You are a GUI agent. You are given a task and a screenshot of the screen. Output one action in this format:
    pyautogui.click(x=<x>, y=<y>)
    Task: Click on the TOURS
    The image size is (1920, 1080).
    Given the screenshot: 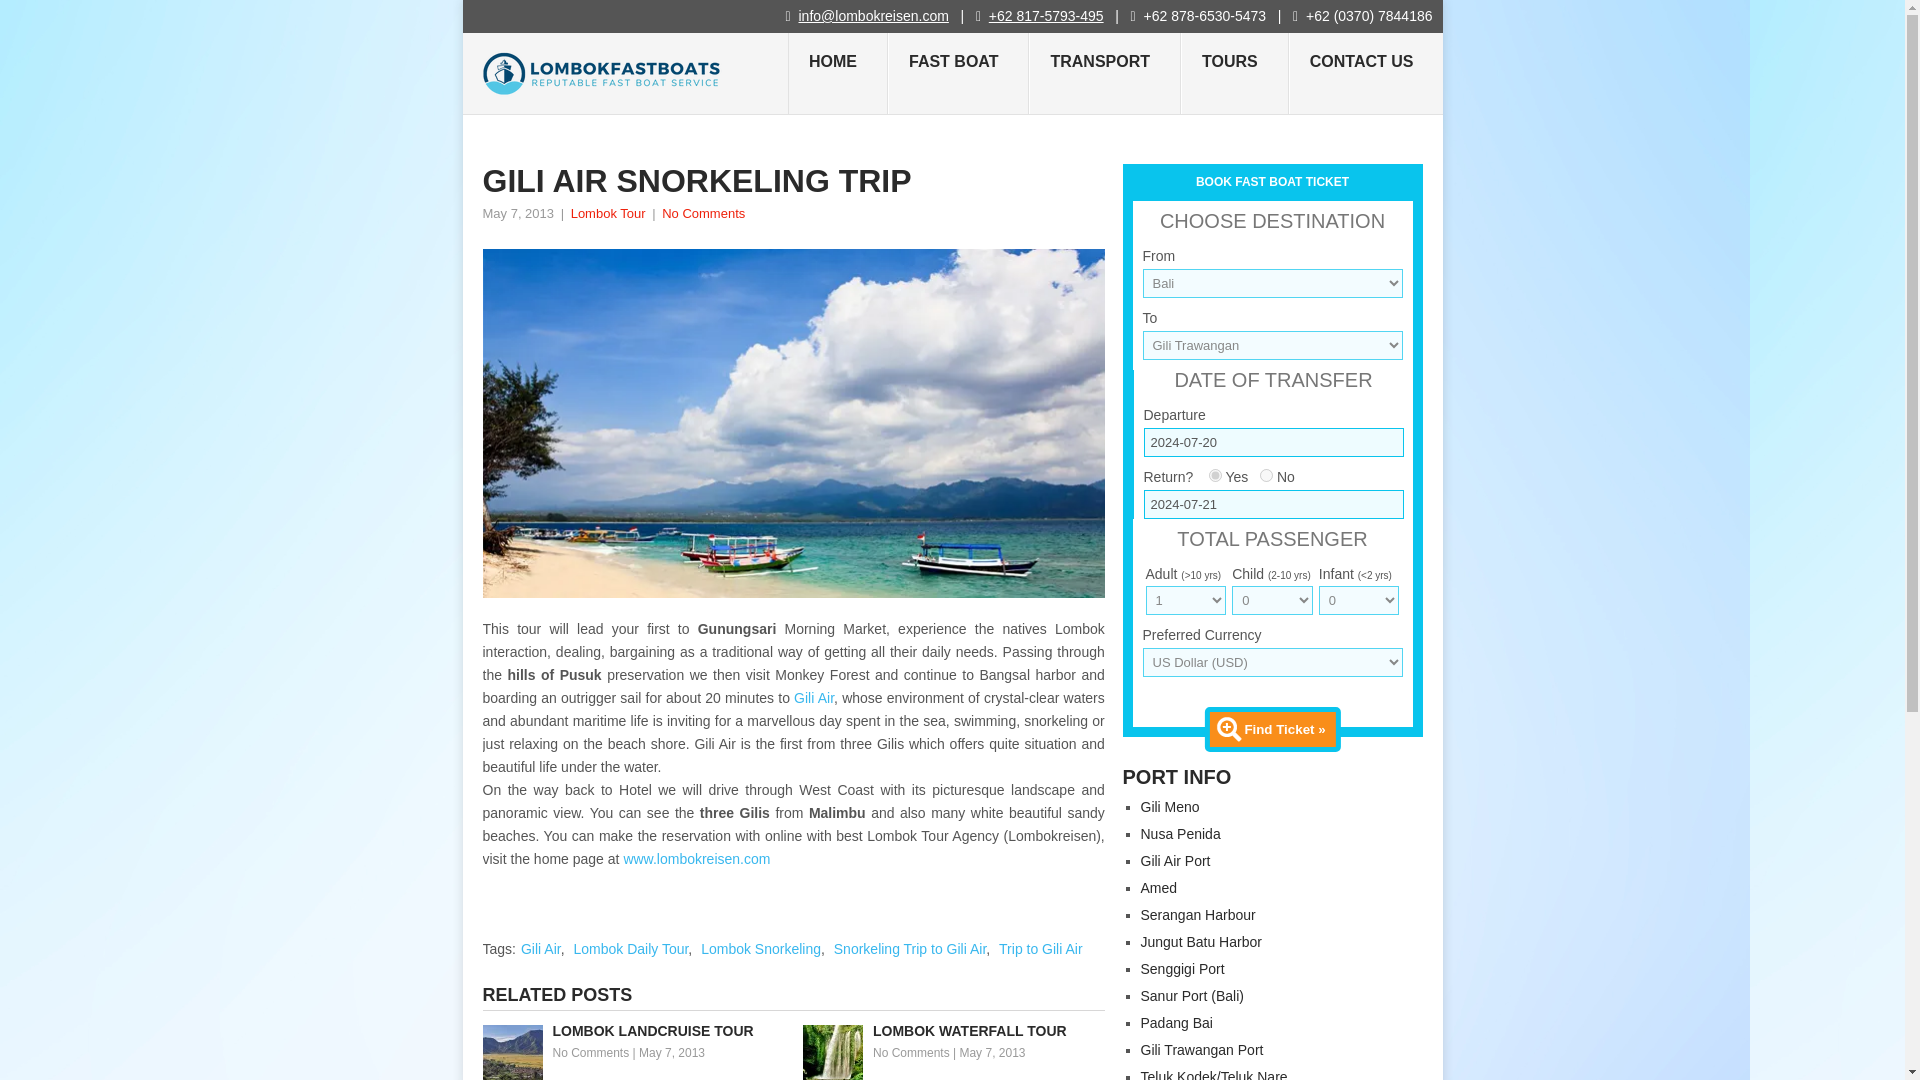 What is the action you would take?
    pyautogui.click(x=1234, y=74)
    